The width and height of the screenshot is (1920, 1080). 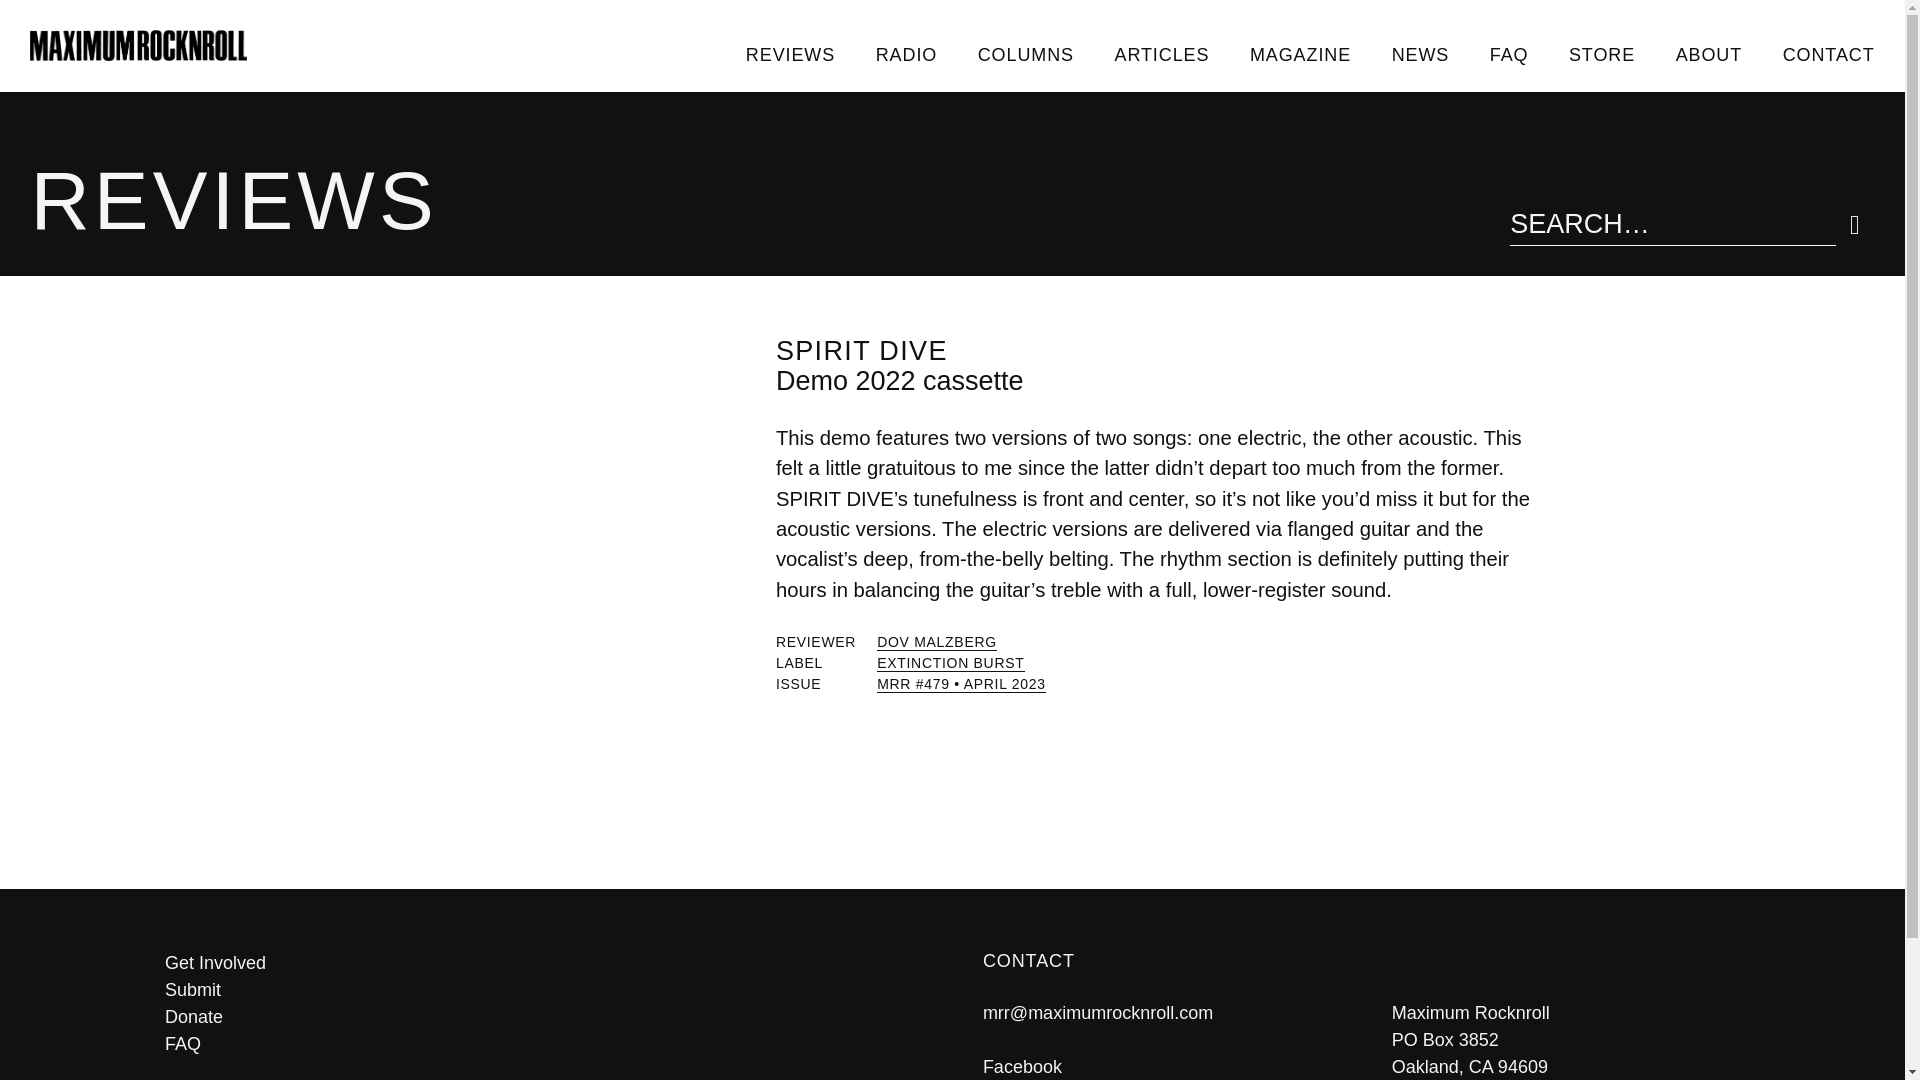 I want to click on Submit, so click(x=543, y=990).